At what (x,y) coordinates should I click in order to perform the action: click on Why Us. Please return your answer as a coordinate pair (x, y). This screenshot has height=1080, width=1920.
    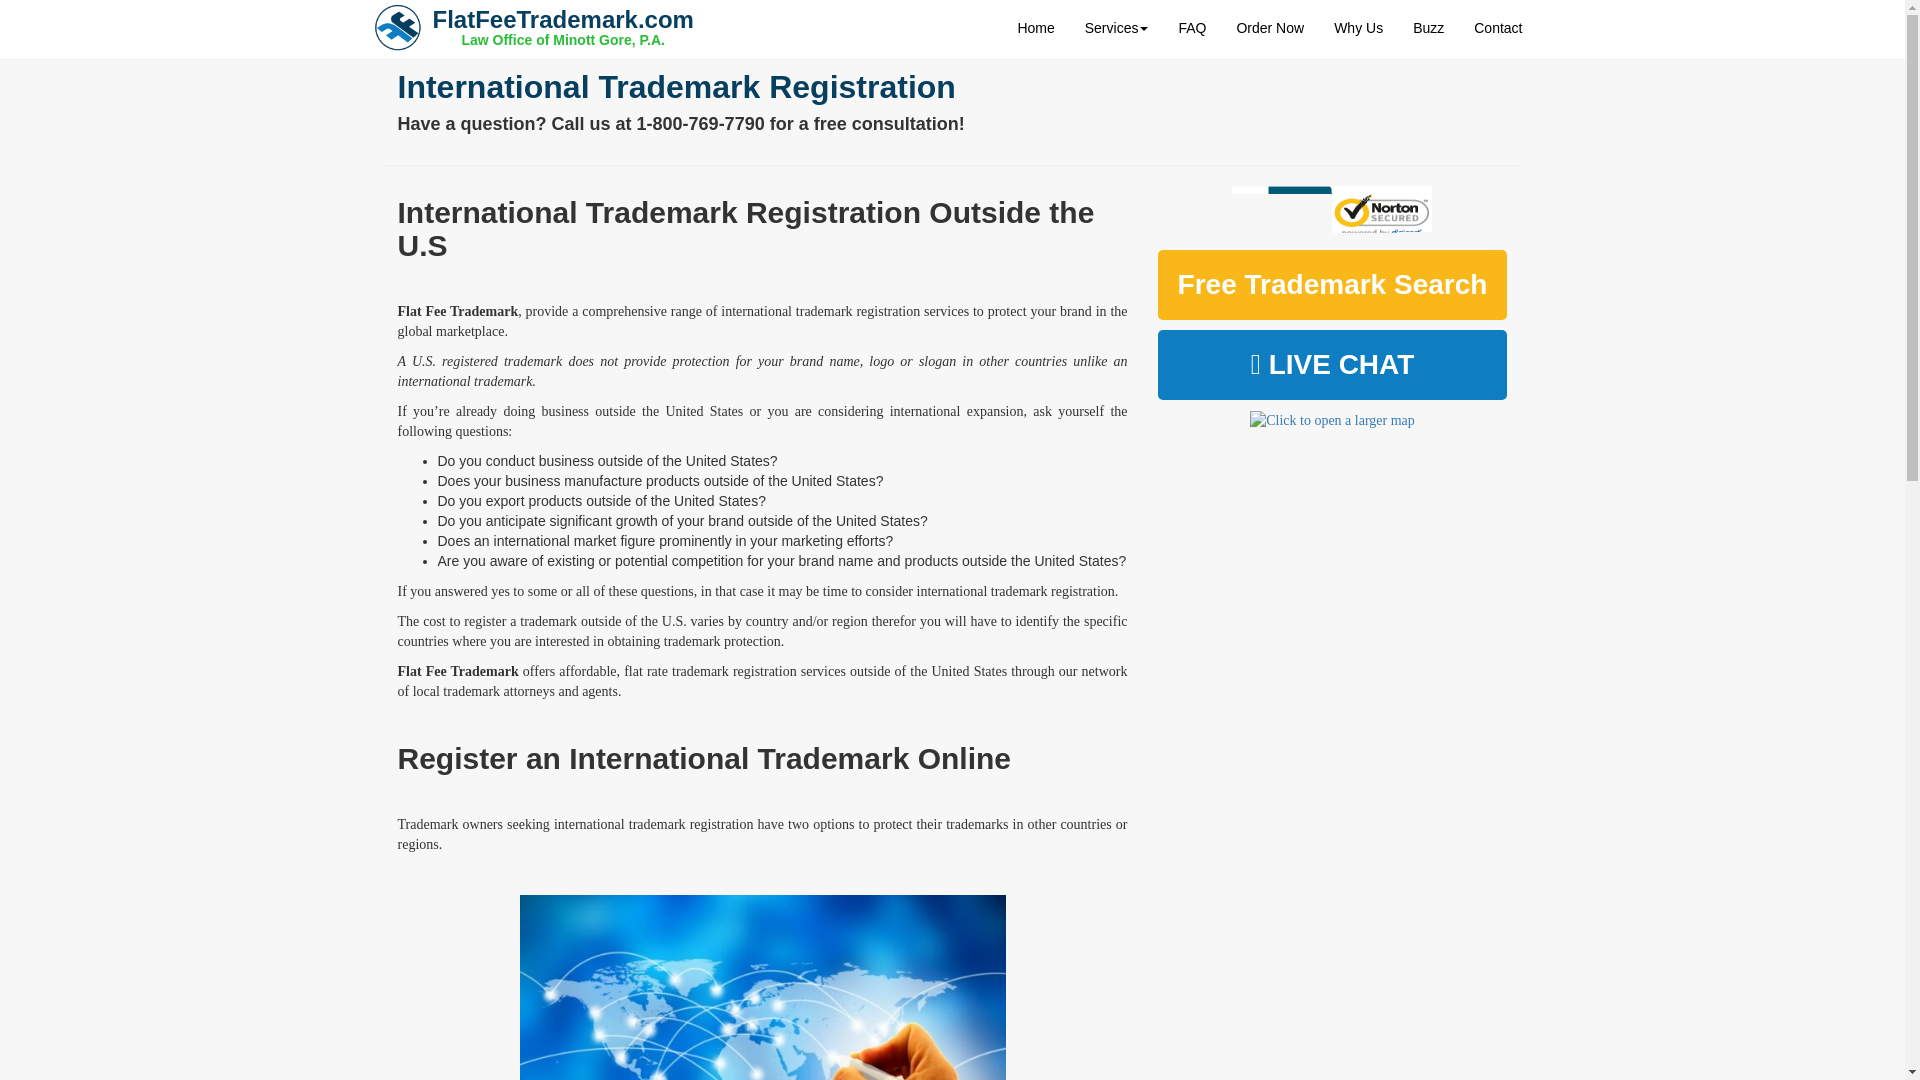
    Looking at the image, I should click on (1358, 27).